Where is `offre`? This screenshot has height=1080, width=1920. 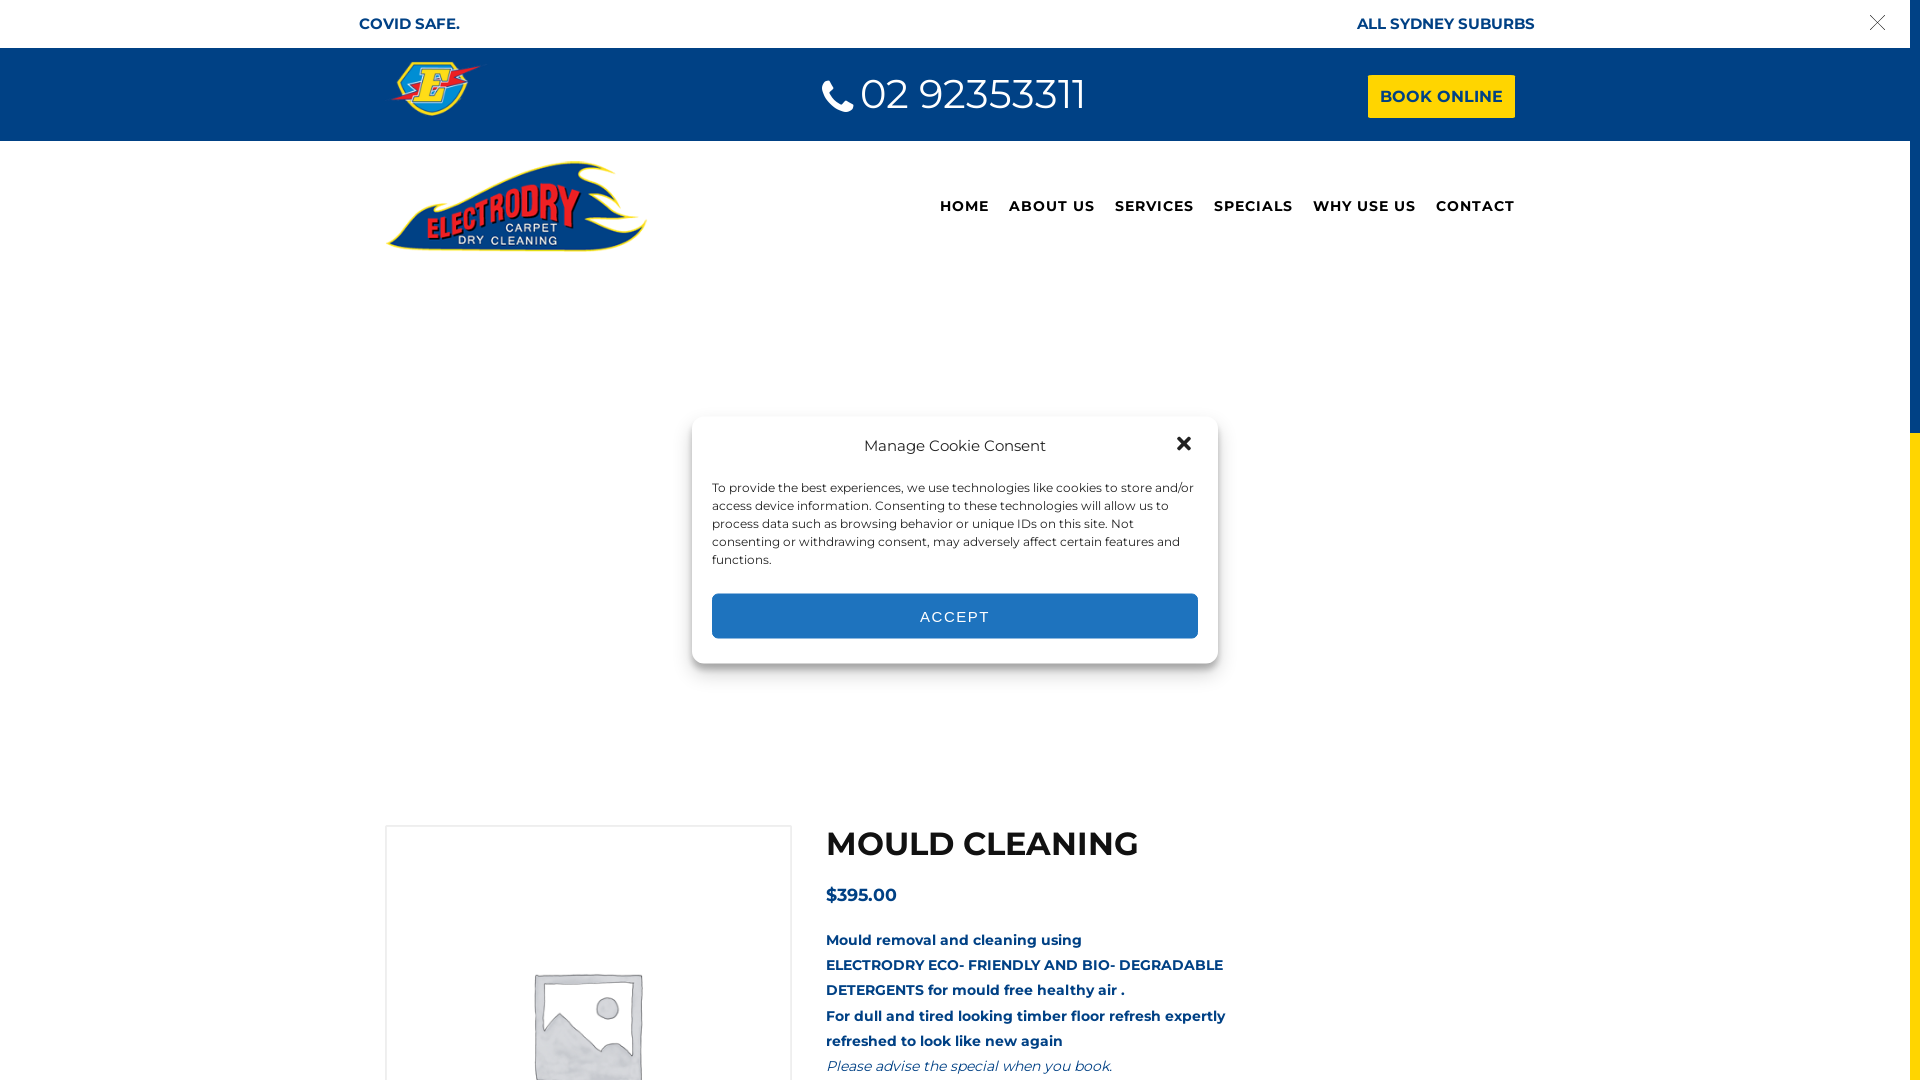
offre is located at coordinates (1004, 539).